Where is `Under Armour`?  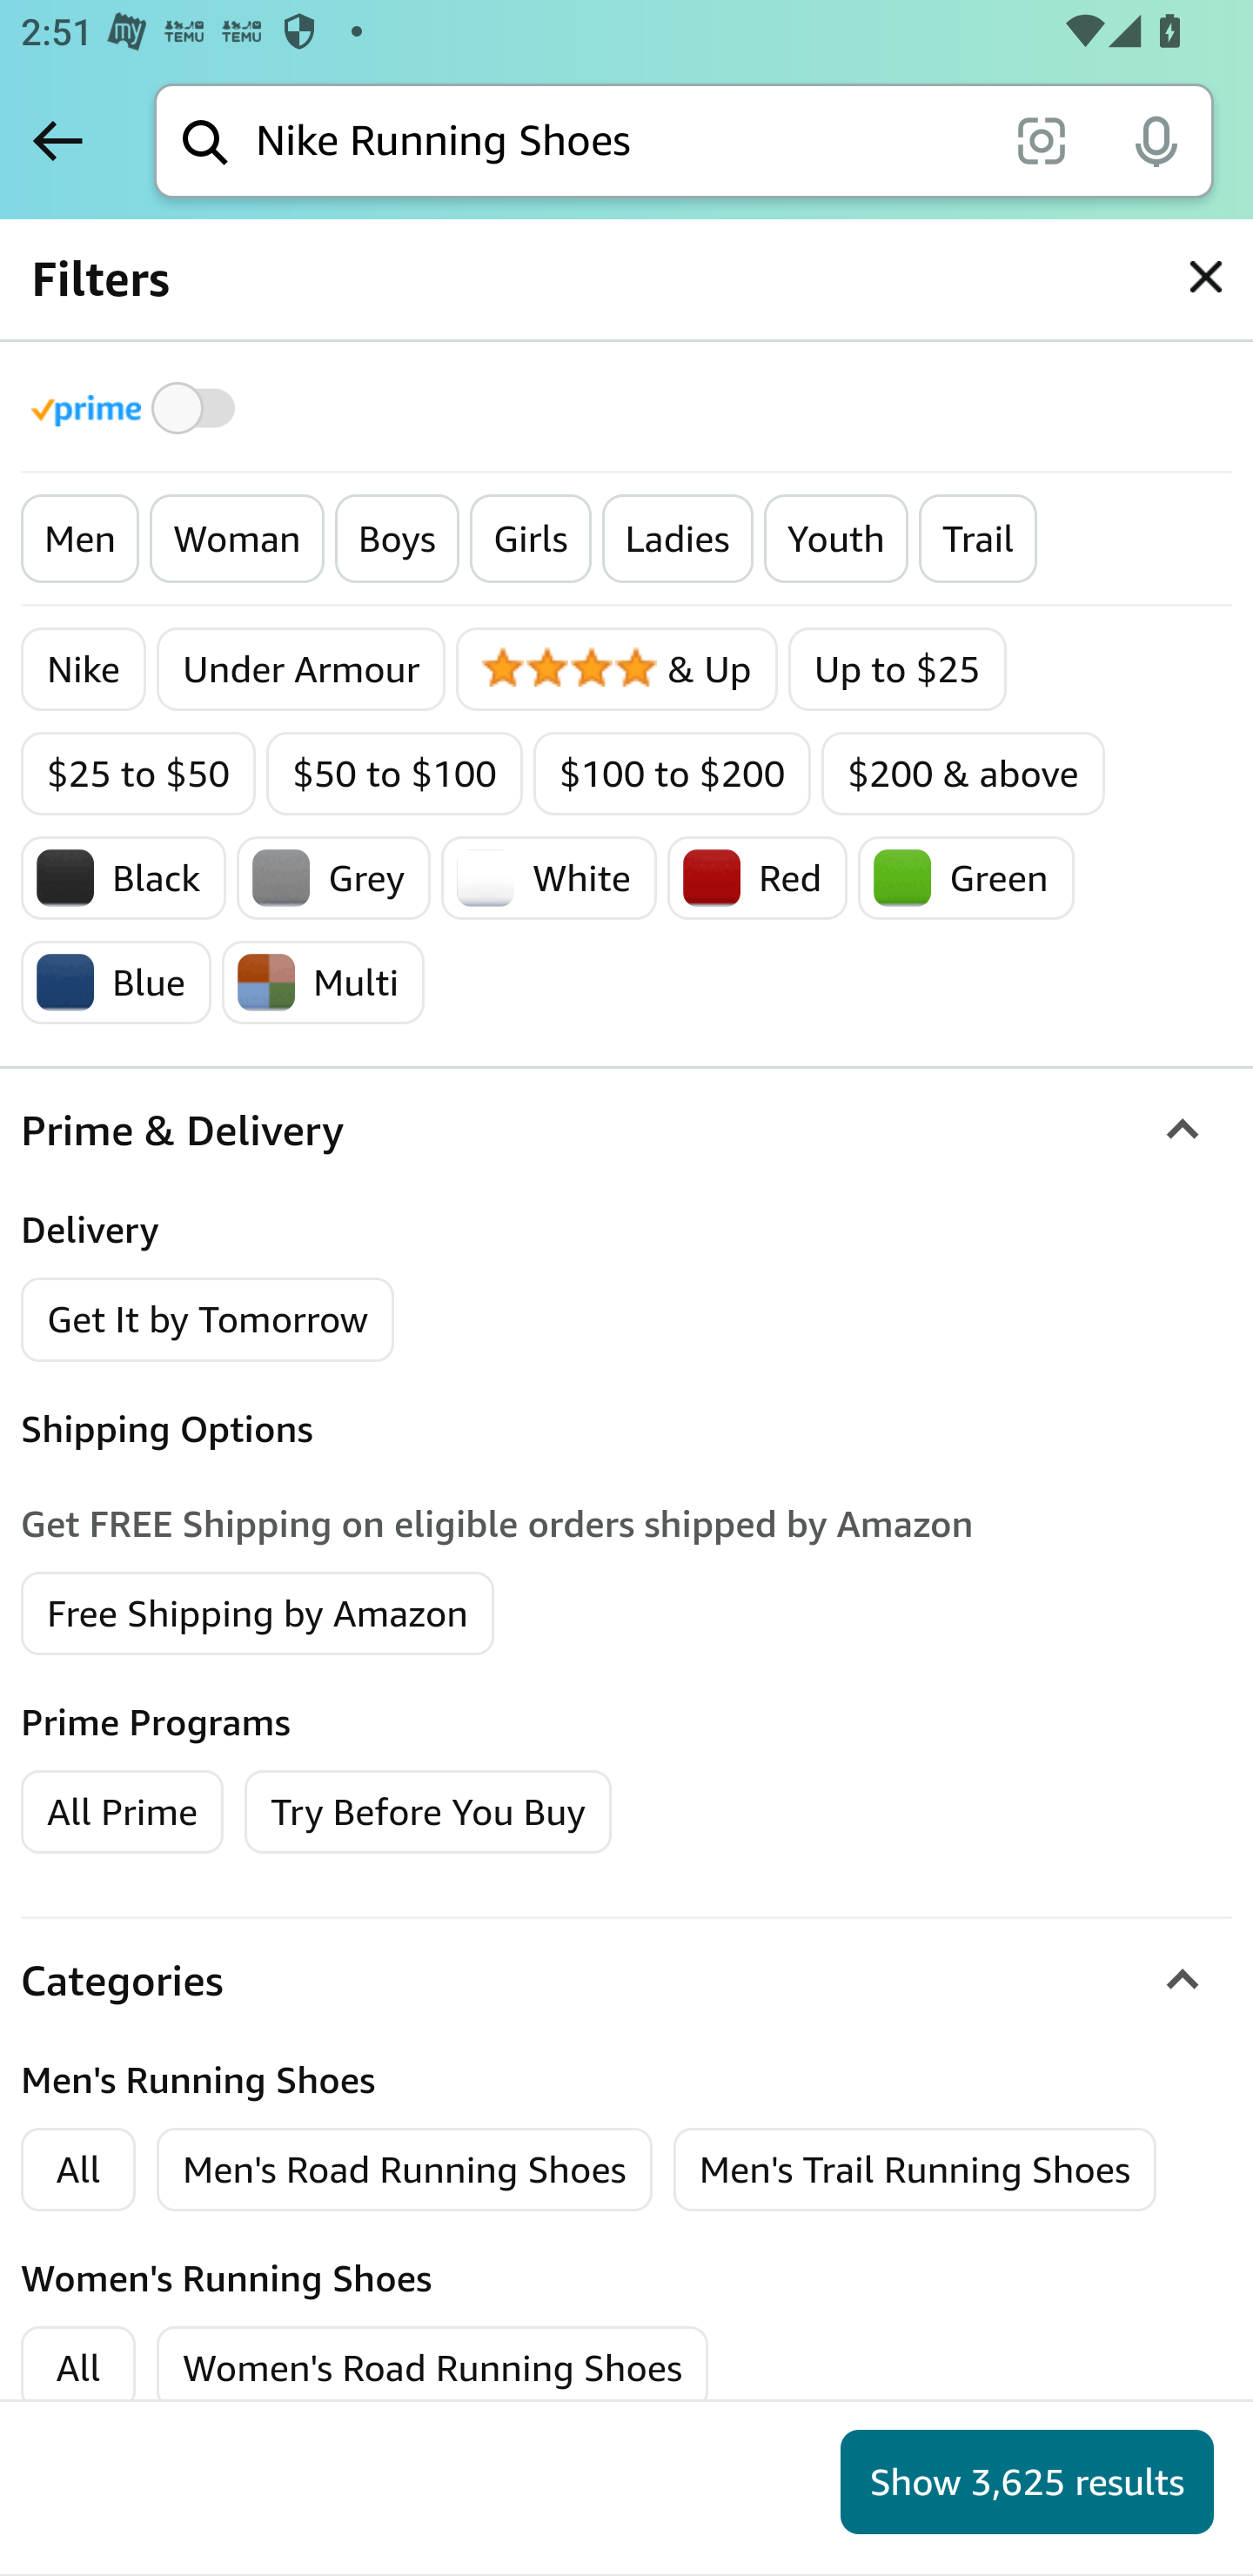 Under Armour is located at coordinates (301, 669).